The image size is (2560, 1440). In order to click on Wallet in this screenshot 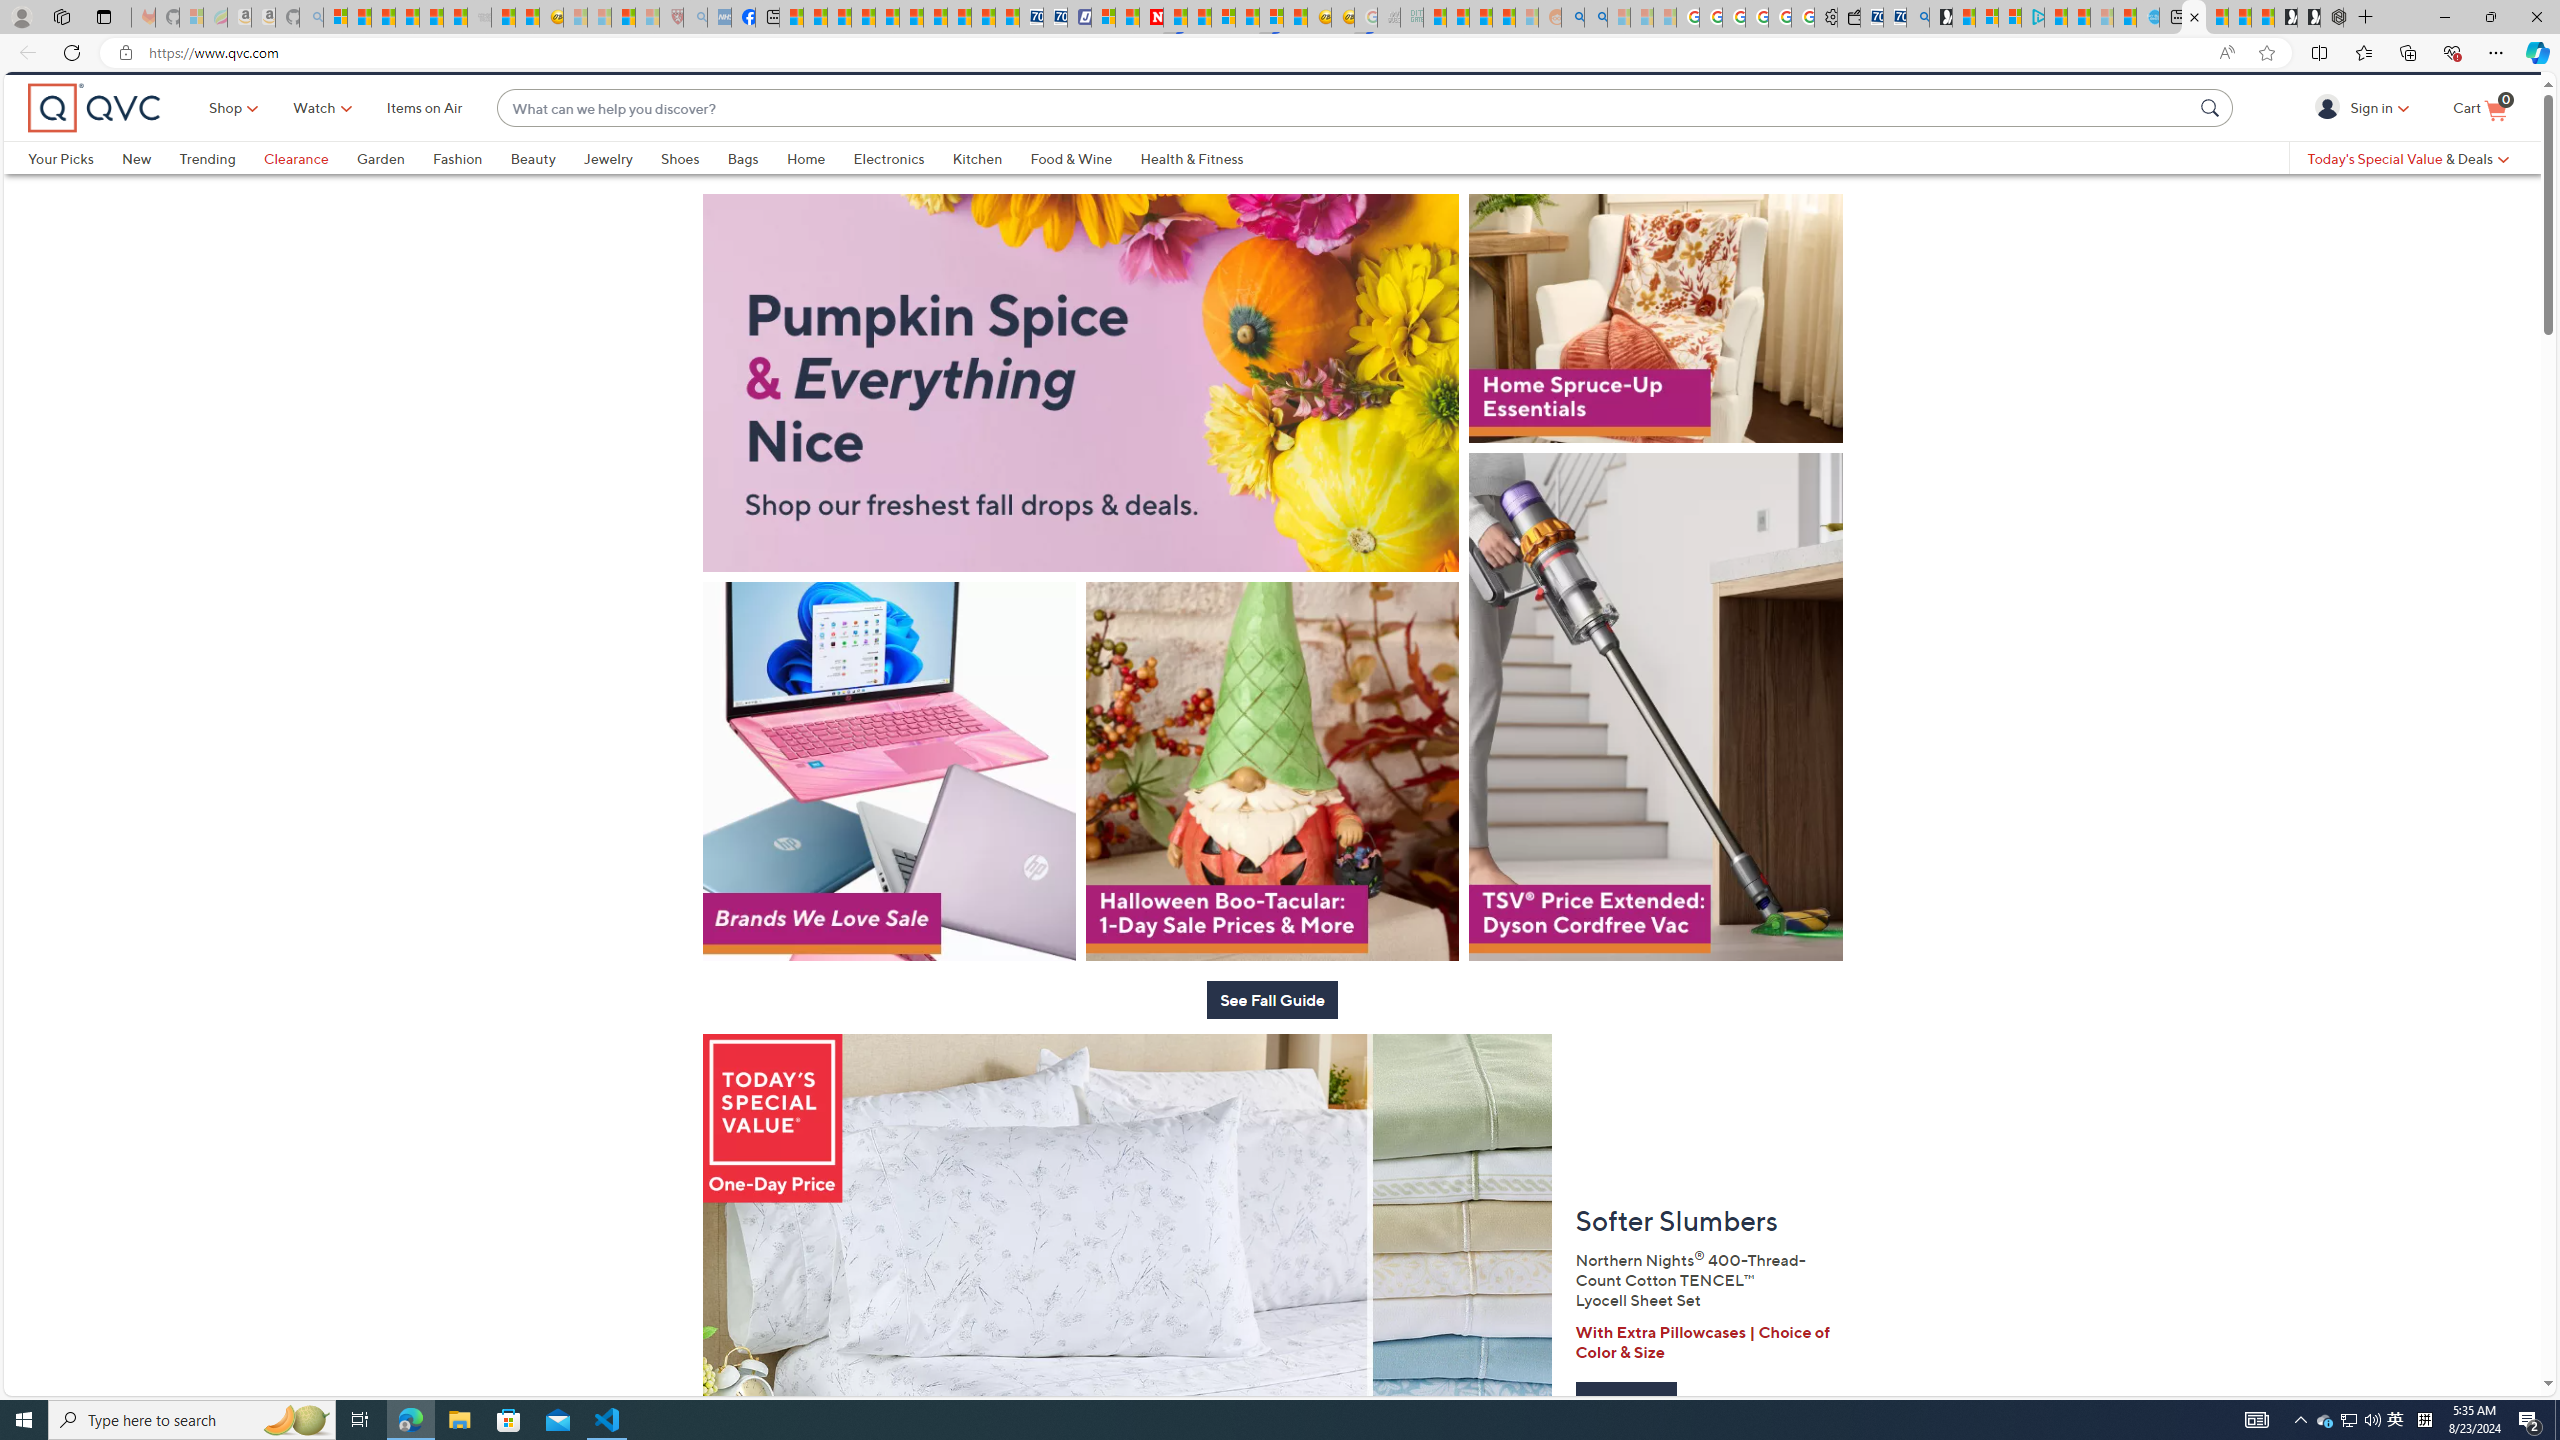, I will do `click(1848, 17)`.